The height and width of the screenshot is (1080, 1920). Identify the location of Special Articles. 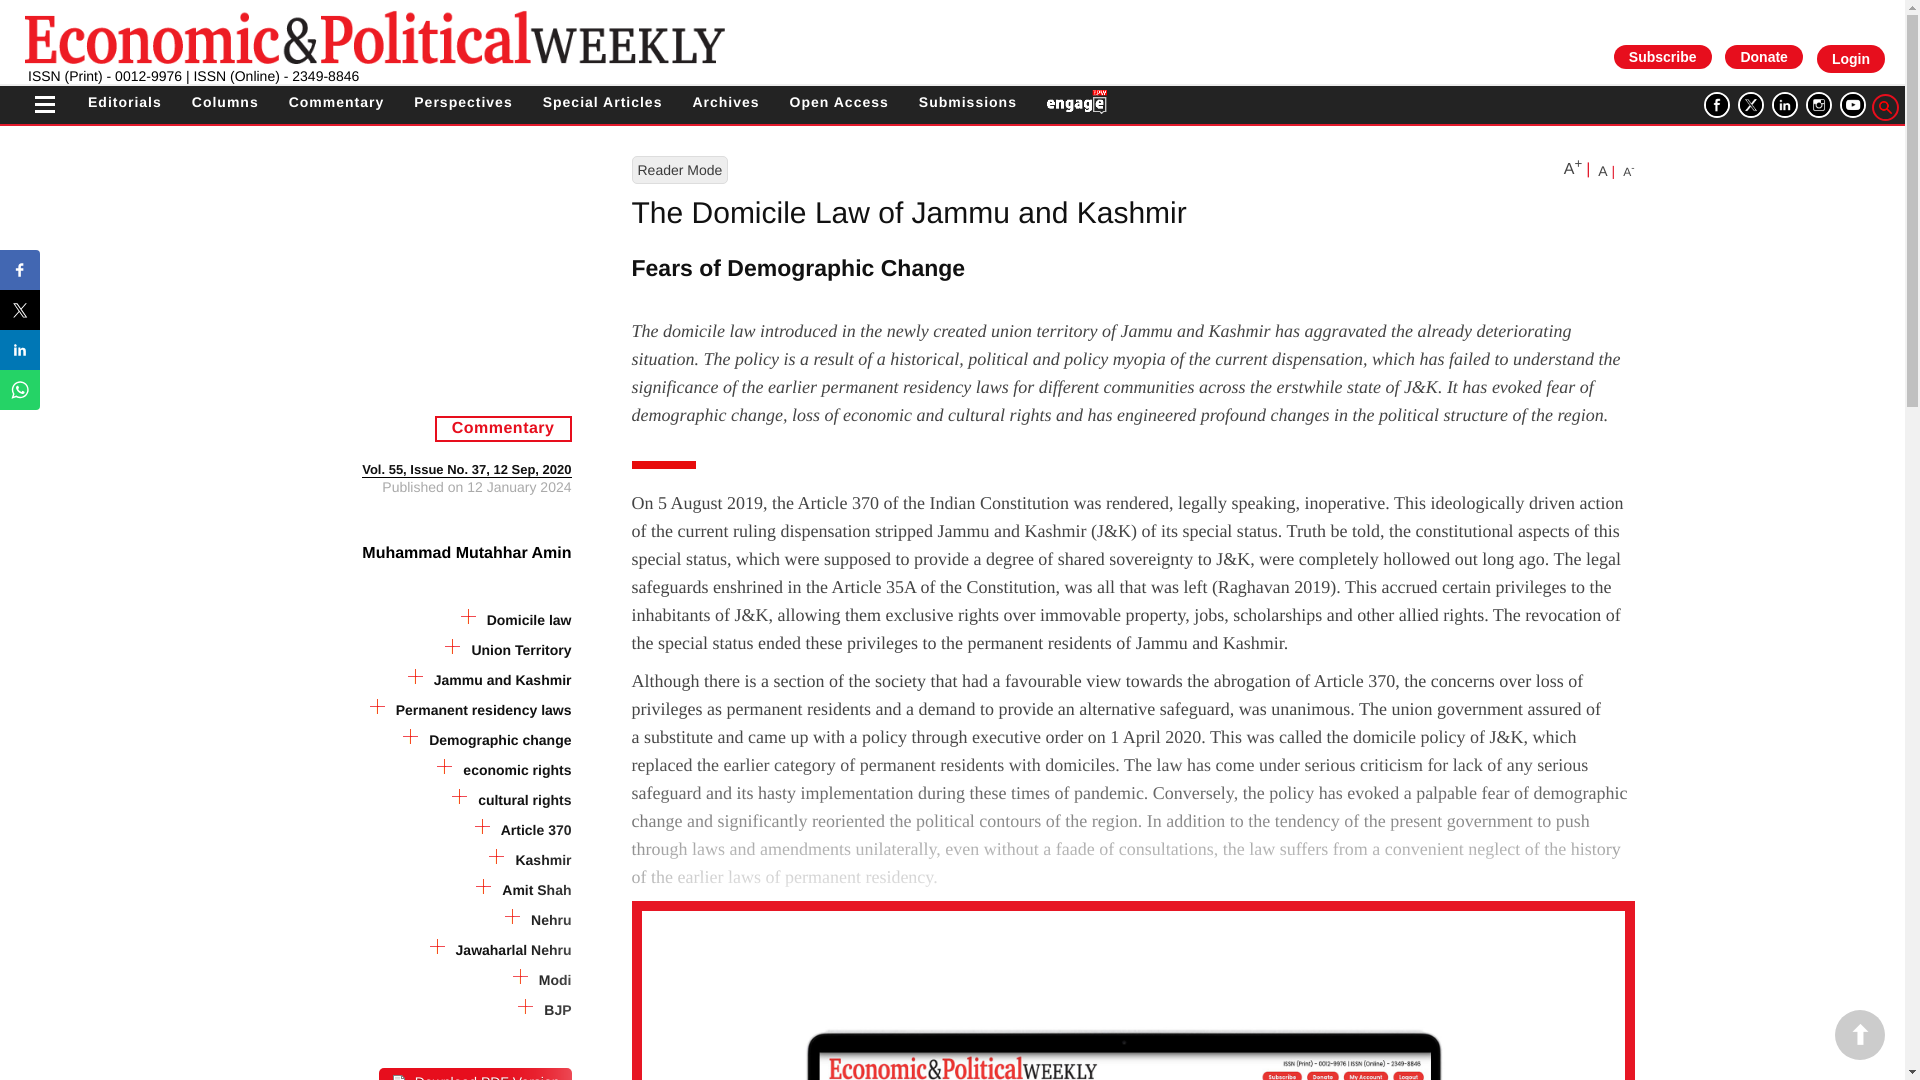
(602, 102).